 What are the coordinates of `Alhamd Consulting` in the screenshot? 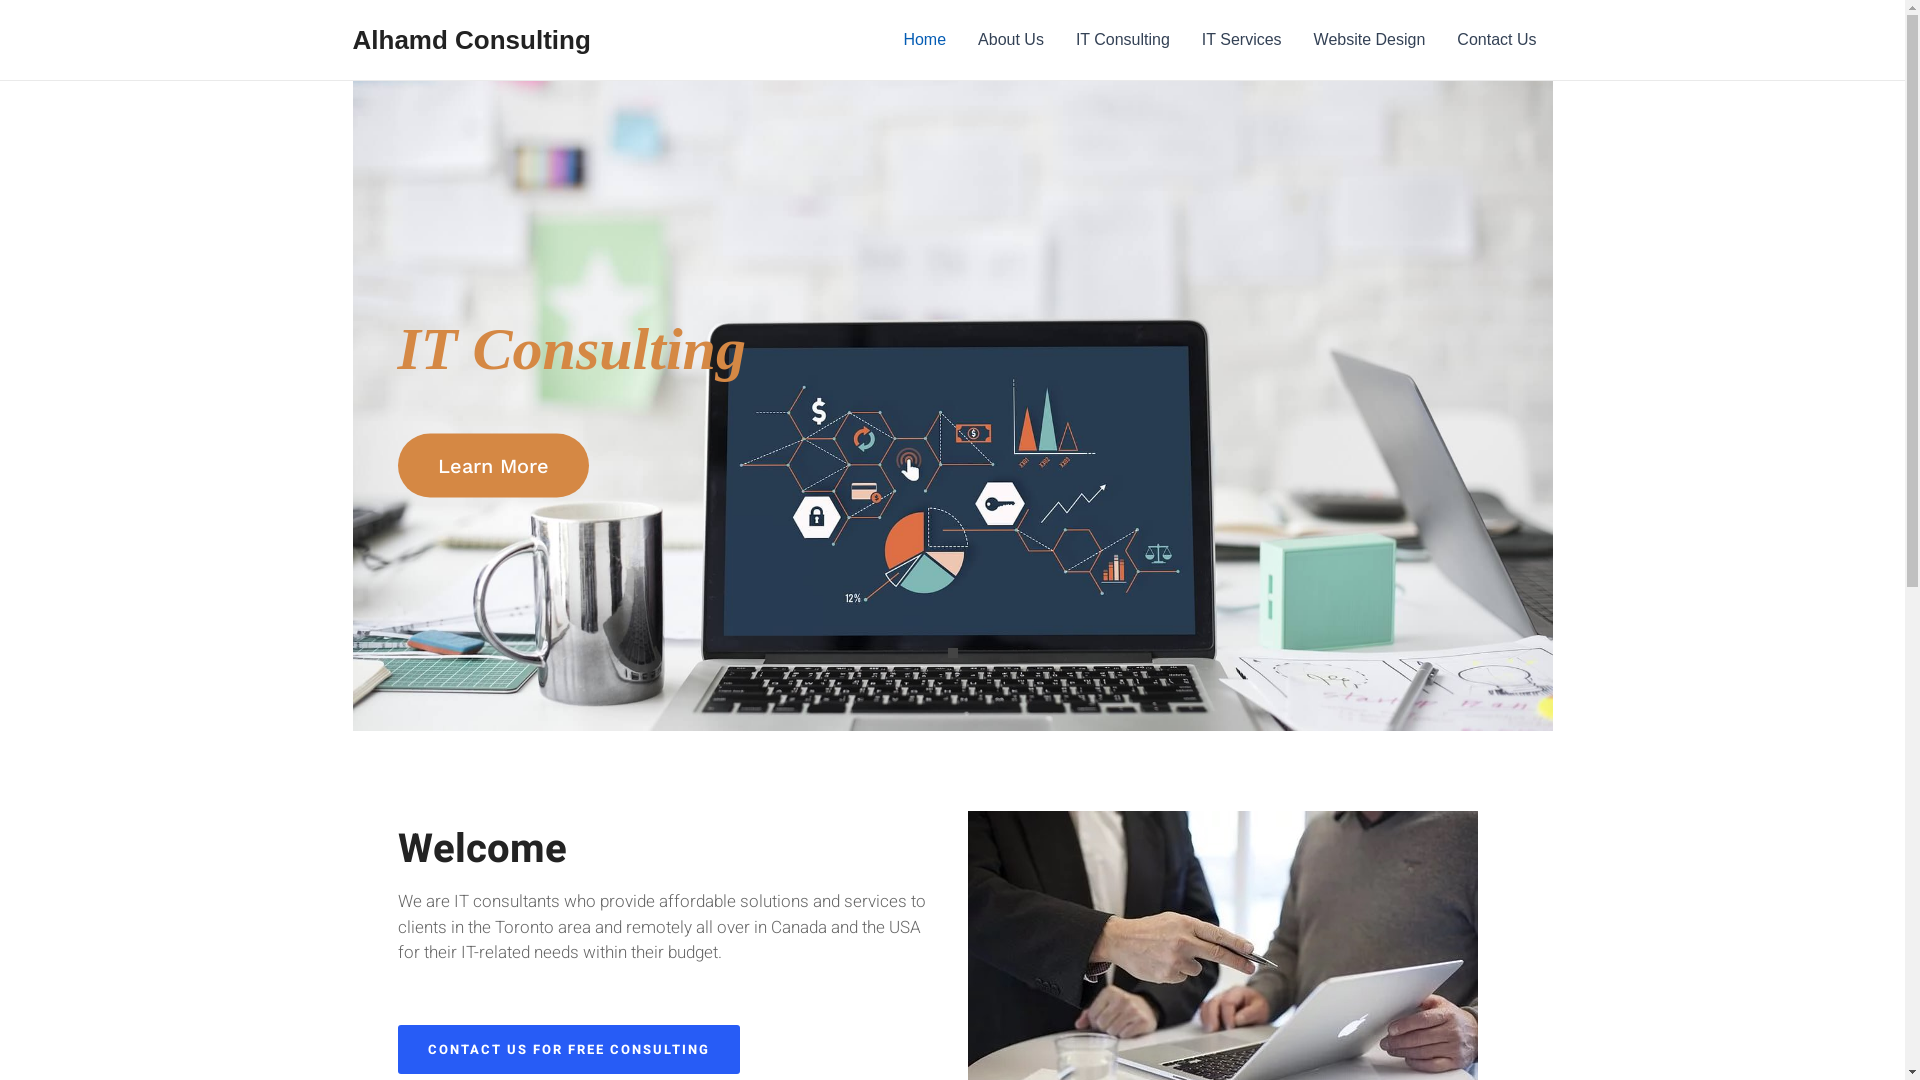 It's located at (471, 40).